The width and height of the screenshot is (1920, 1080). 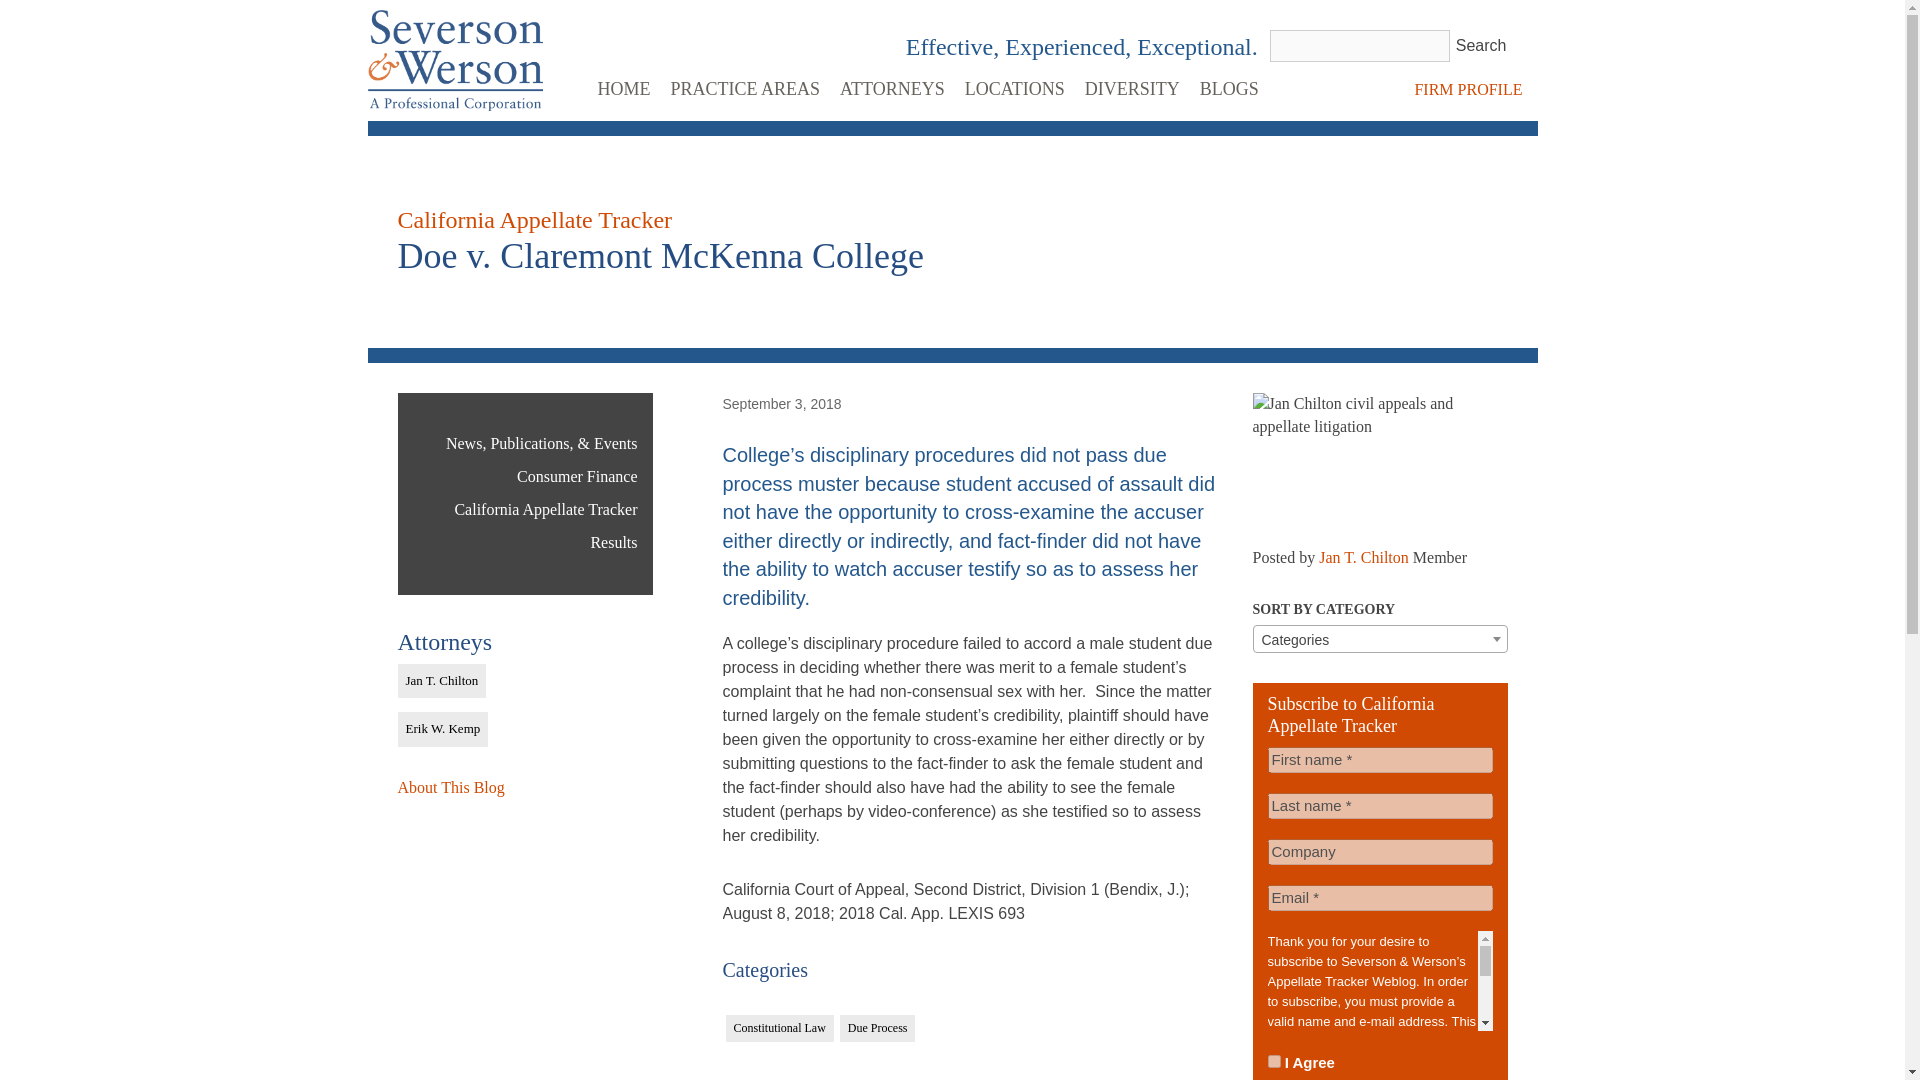 What do you see at coordinates (628, 88) in the screenshot?
I see `Home` at bounding box center [628, 88].